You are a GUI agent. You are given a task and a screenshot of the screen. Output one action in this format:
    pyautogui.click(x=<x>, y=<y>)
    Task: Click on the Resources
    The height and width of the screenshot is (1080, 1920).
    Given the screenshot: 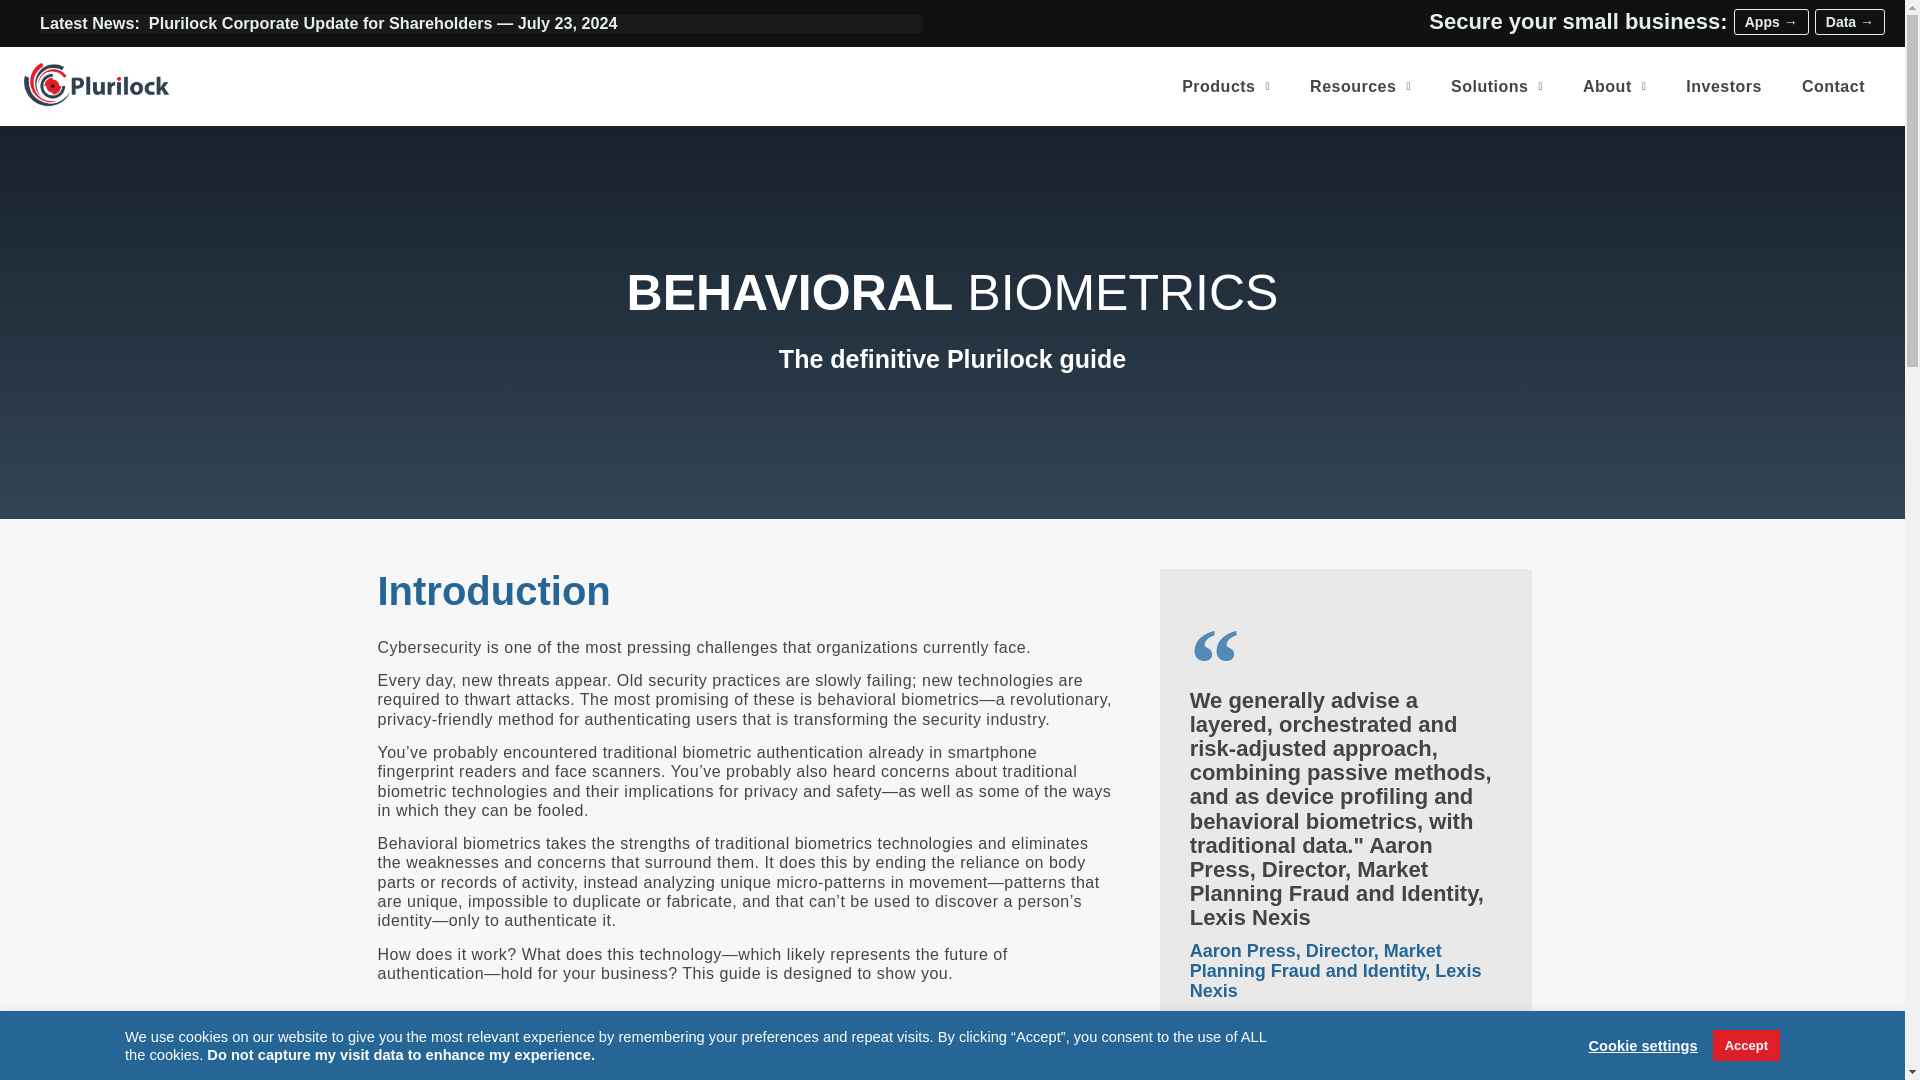 What is the action you would take?
    pyautogui.click(x=1360, y=86)
    